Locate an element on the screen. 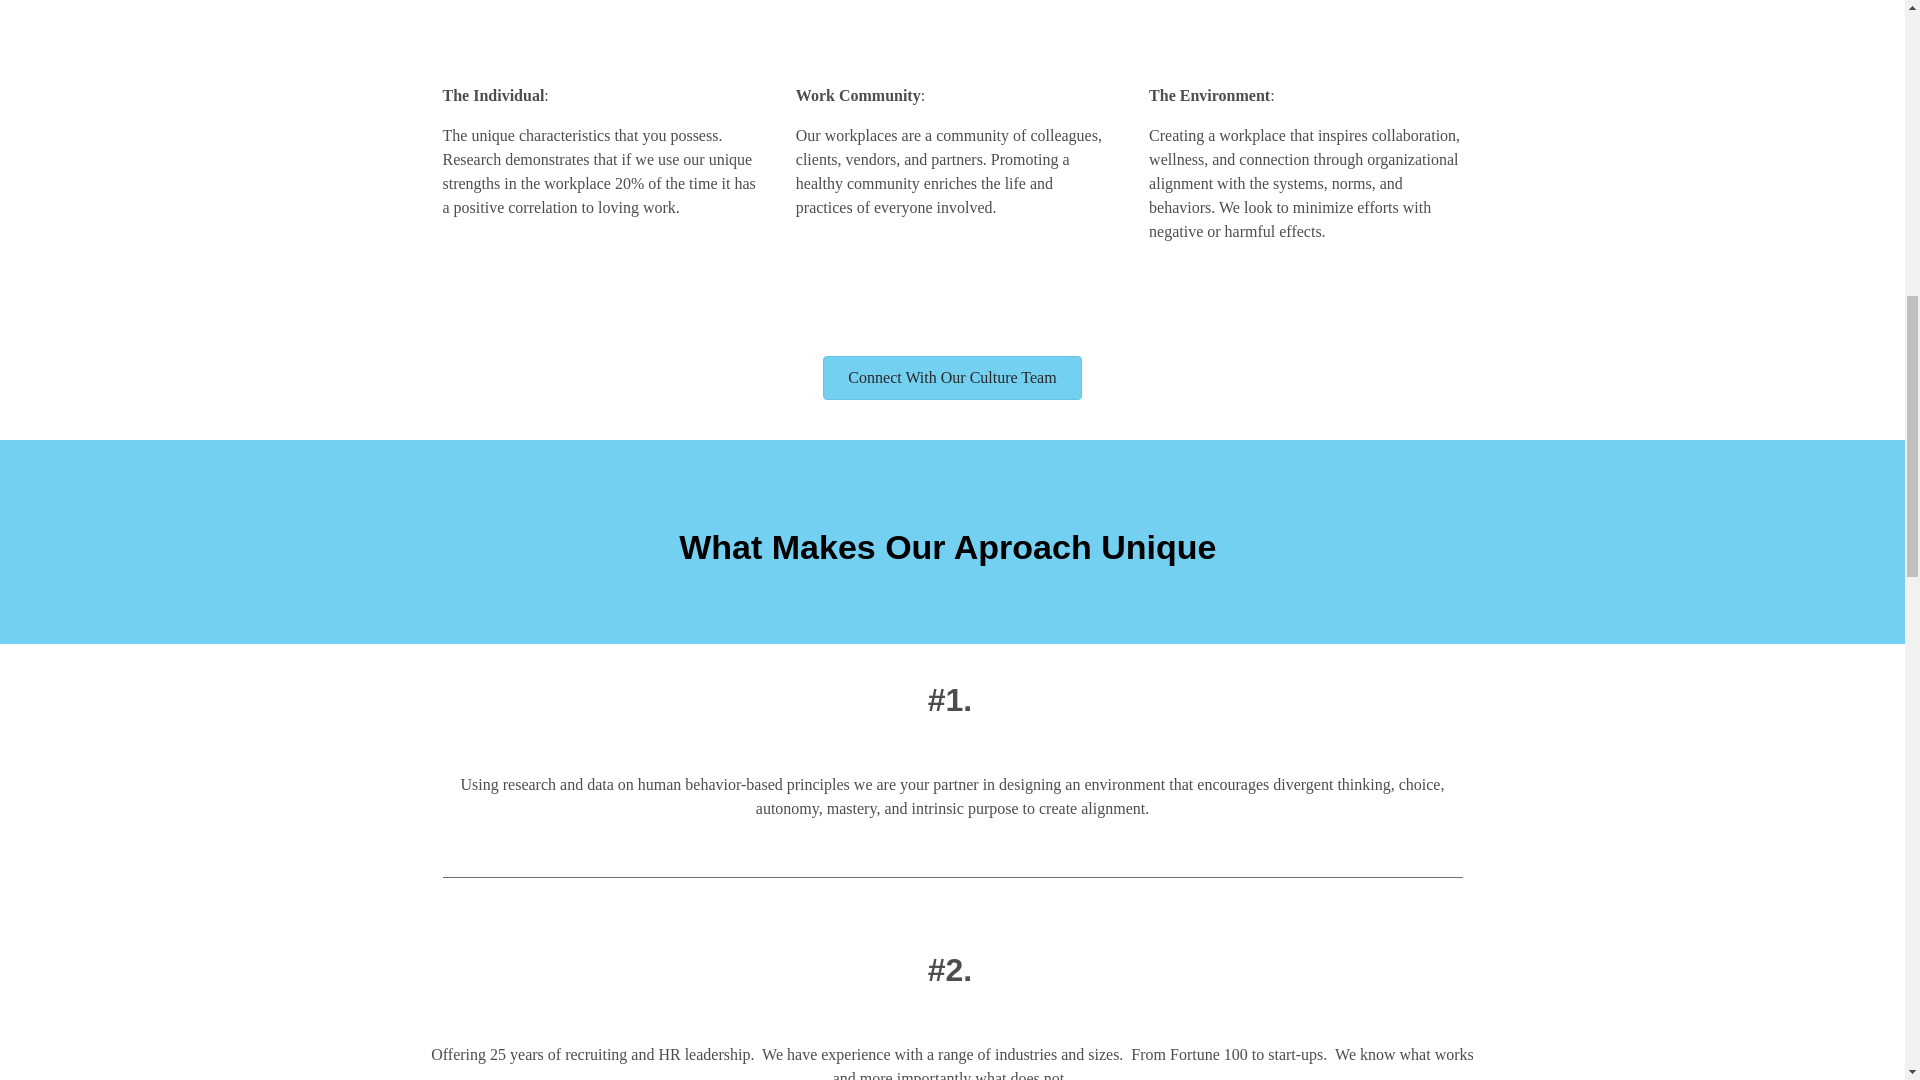  Connect With Our Culture Team is located at coordinates (952, 378).